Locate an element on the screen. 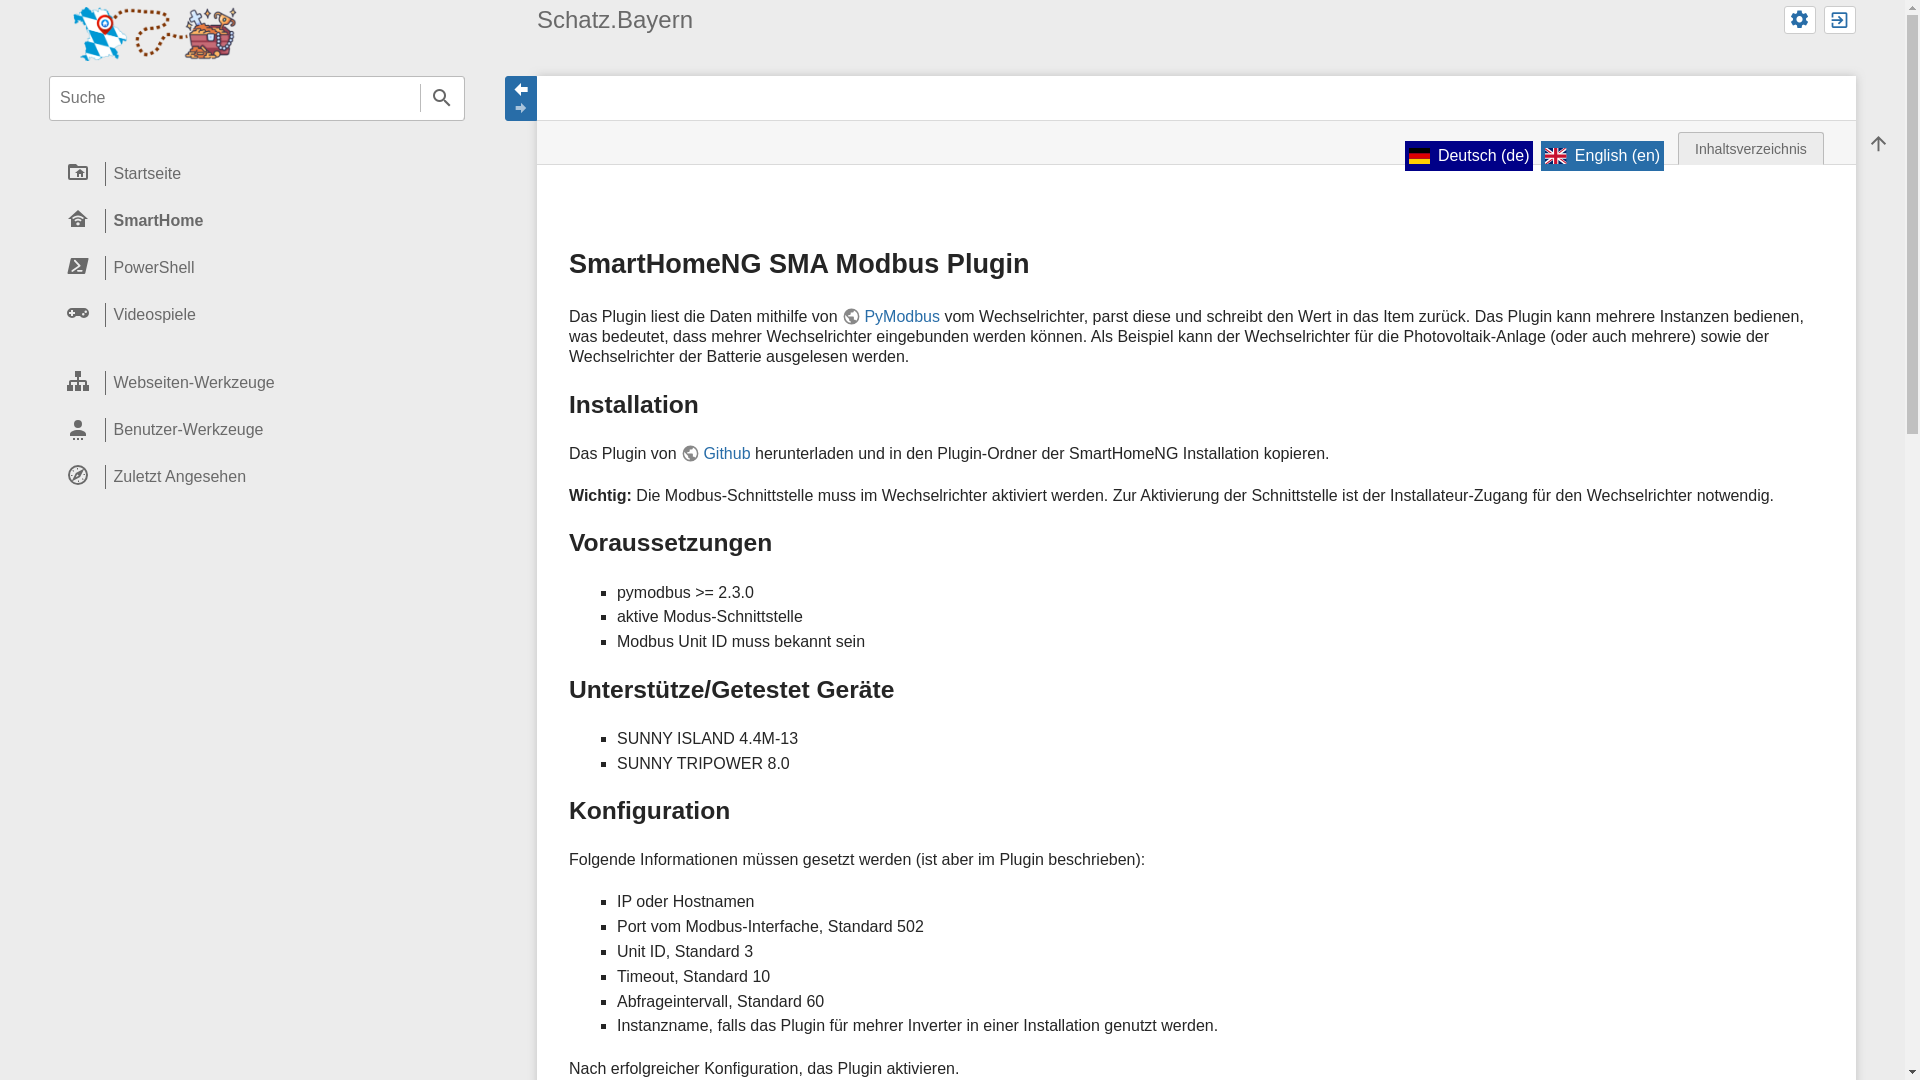  Admin is located at coordinates (1800, 20).